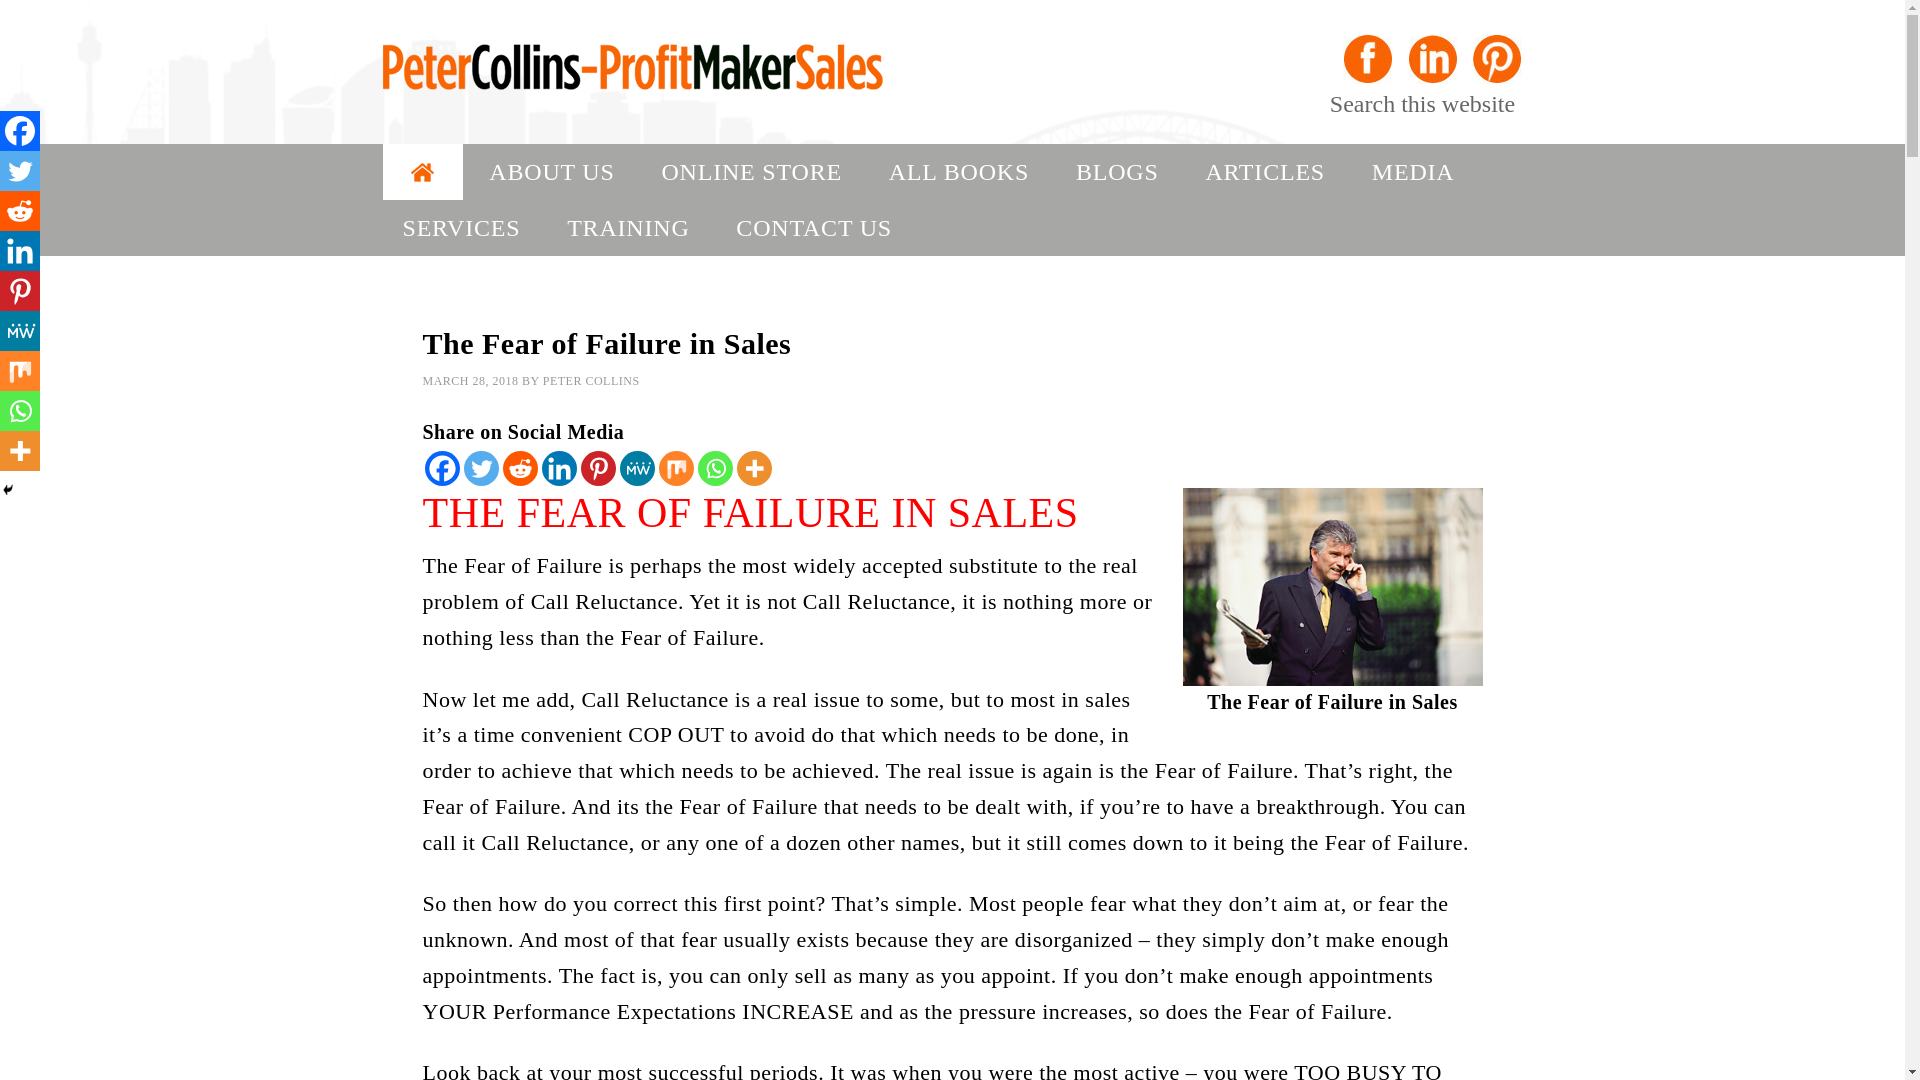  Describe the element at coordinates (676, 468) in the screenshot. I see `Mix` at that location.